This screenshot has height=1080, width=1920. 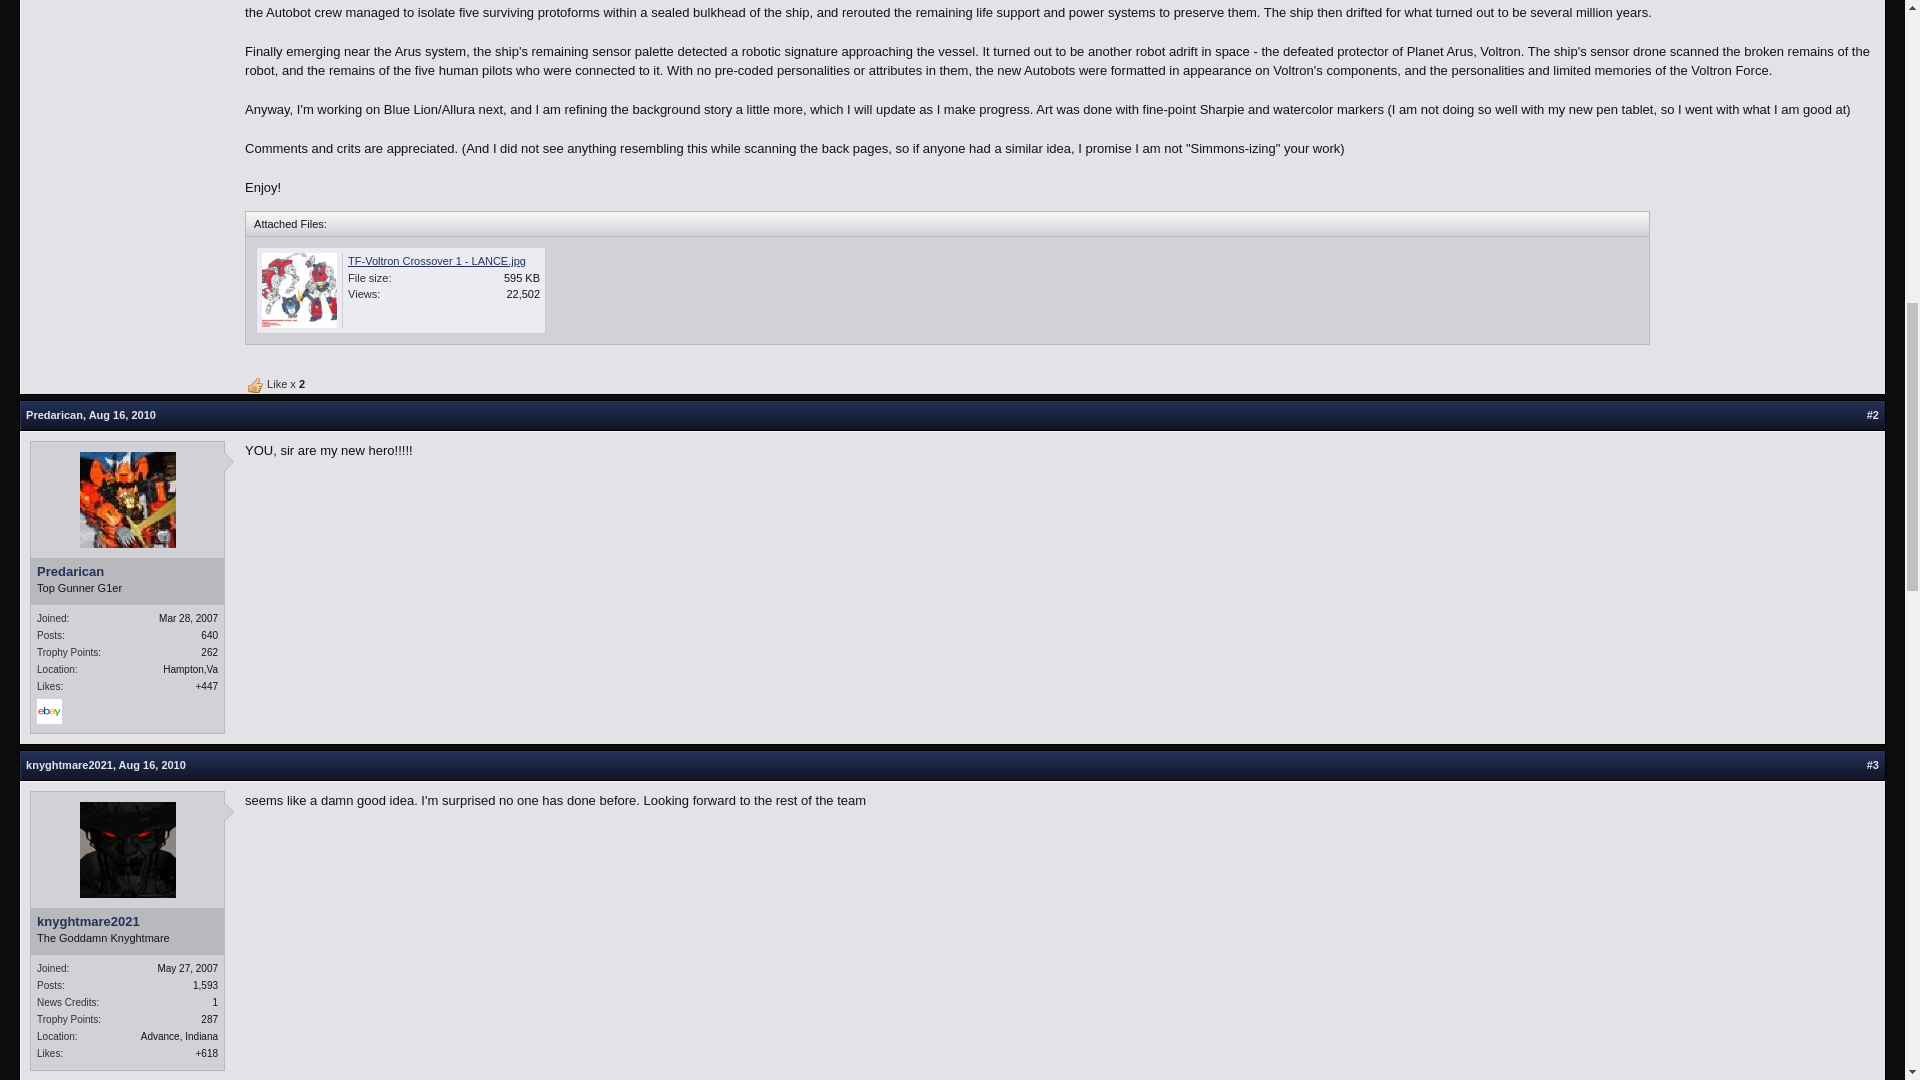 What do you see at coordinates (436, 260) in the screenshot?
I see `TF-Voltron Crossover 1 - LANCE.jpg` at bounding box center [436, 260].